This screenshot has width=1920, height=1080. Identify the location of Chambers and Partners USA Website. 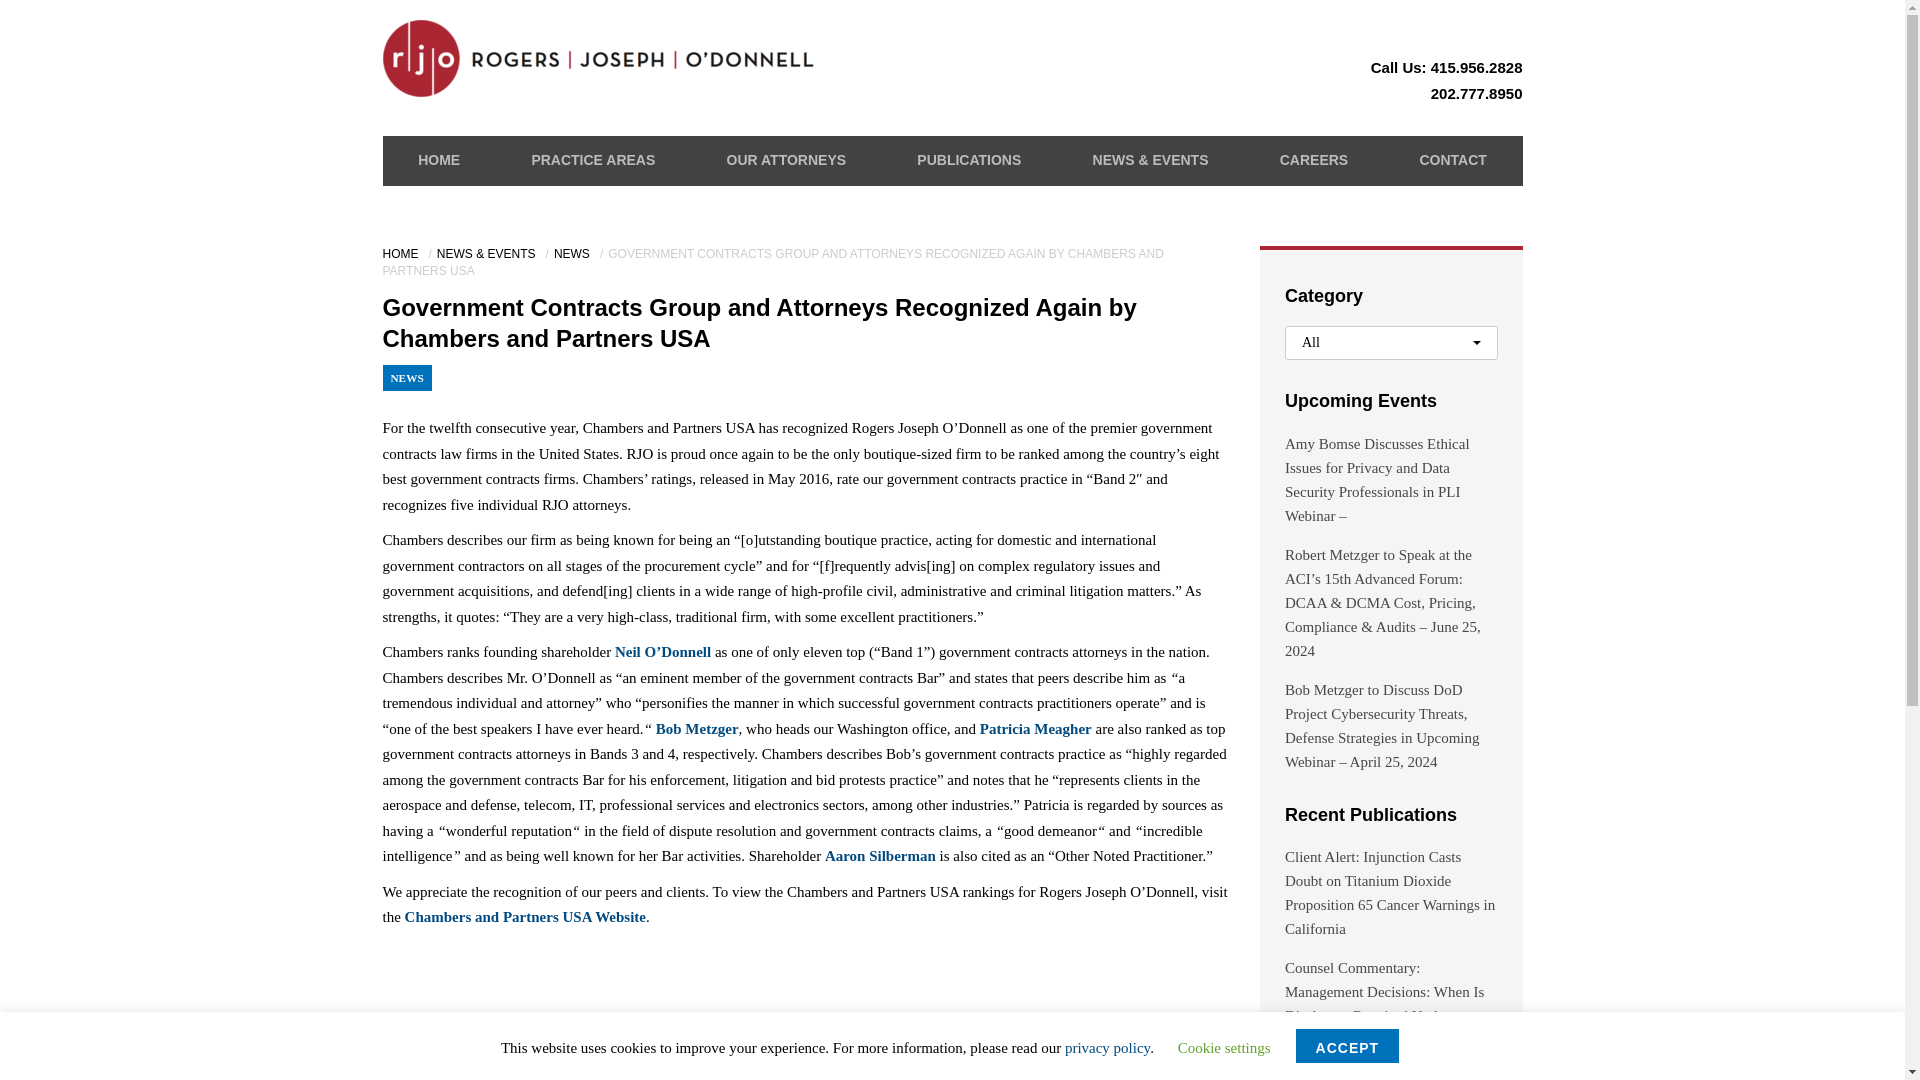
(525, 916).